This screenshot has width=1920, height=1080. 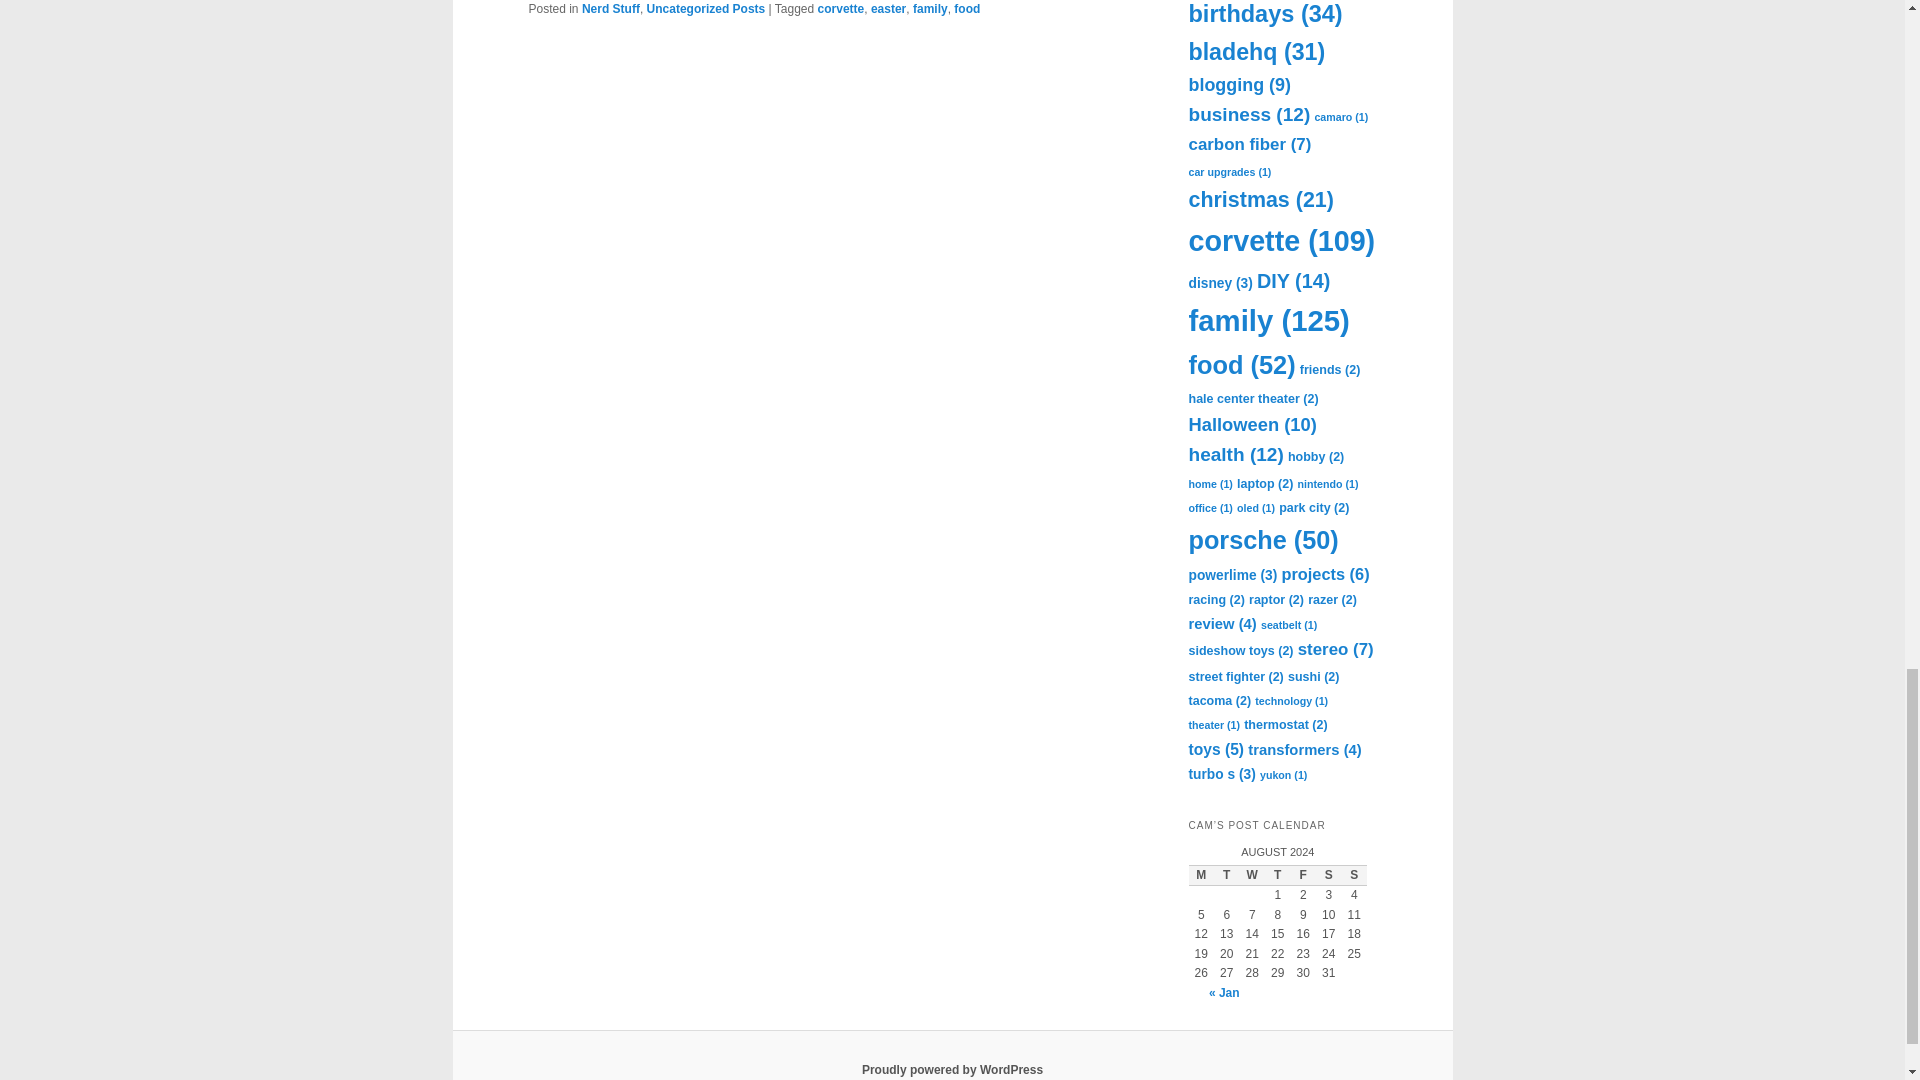 What do you see at coordinates (610, 9) in the screenshot?
I see `Nerd Stuff` at bounding box center [610, 9].